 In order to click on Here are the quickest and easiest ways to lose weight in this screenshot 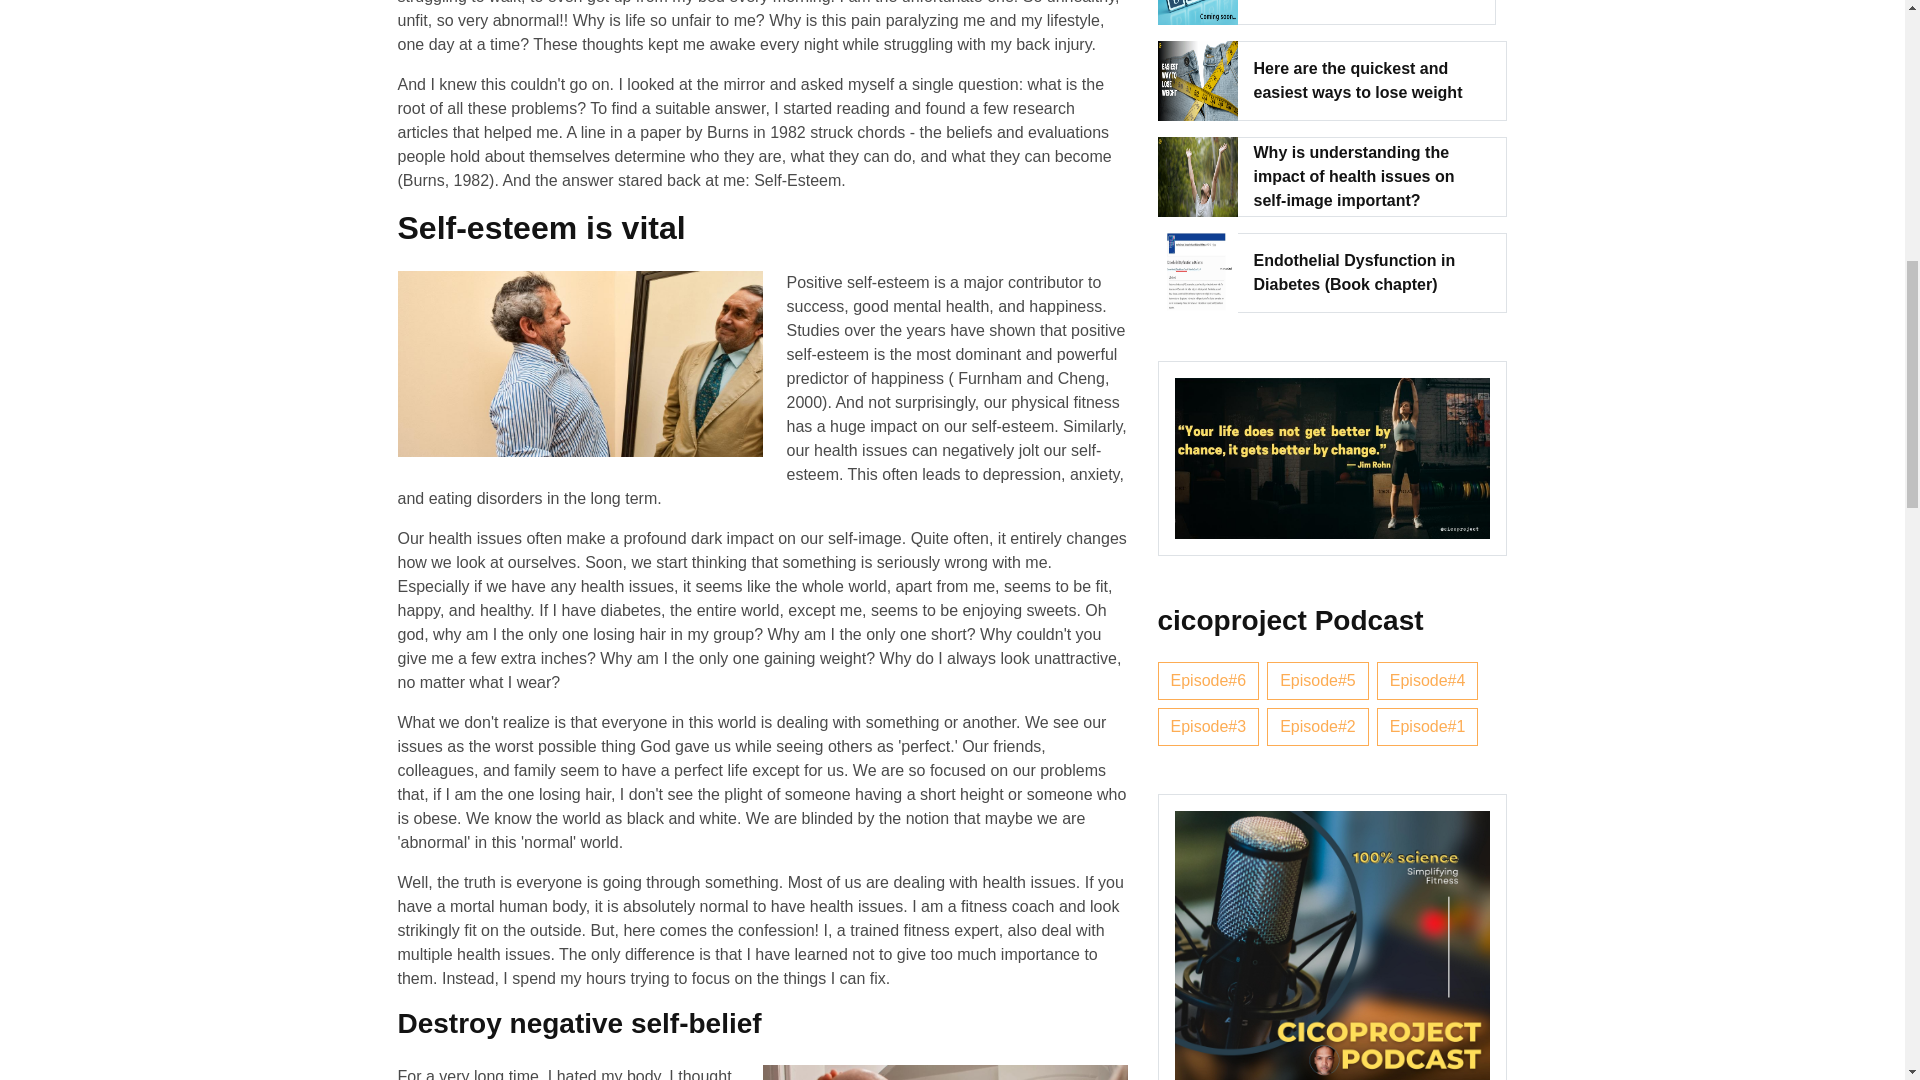, I will do `click(1372, 80)`.